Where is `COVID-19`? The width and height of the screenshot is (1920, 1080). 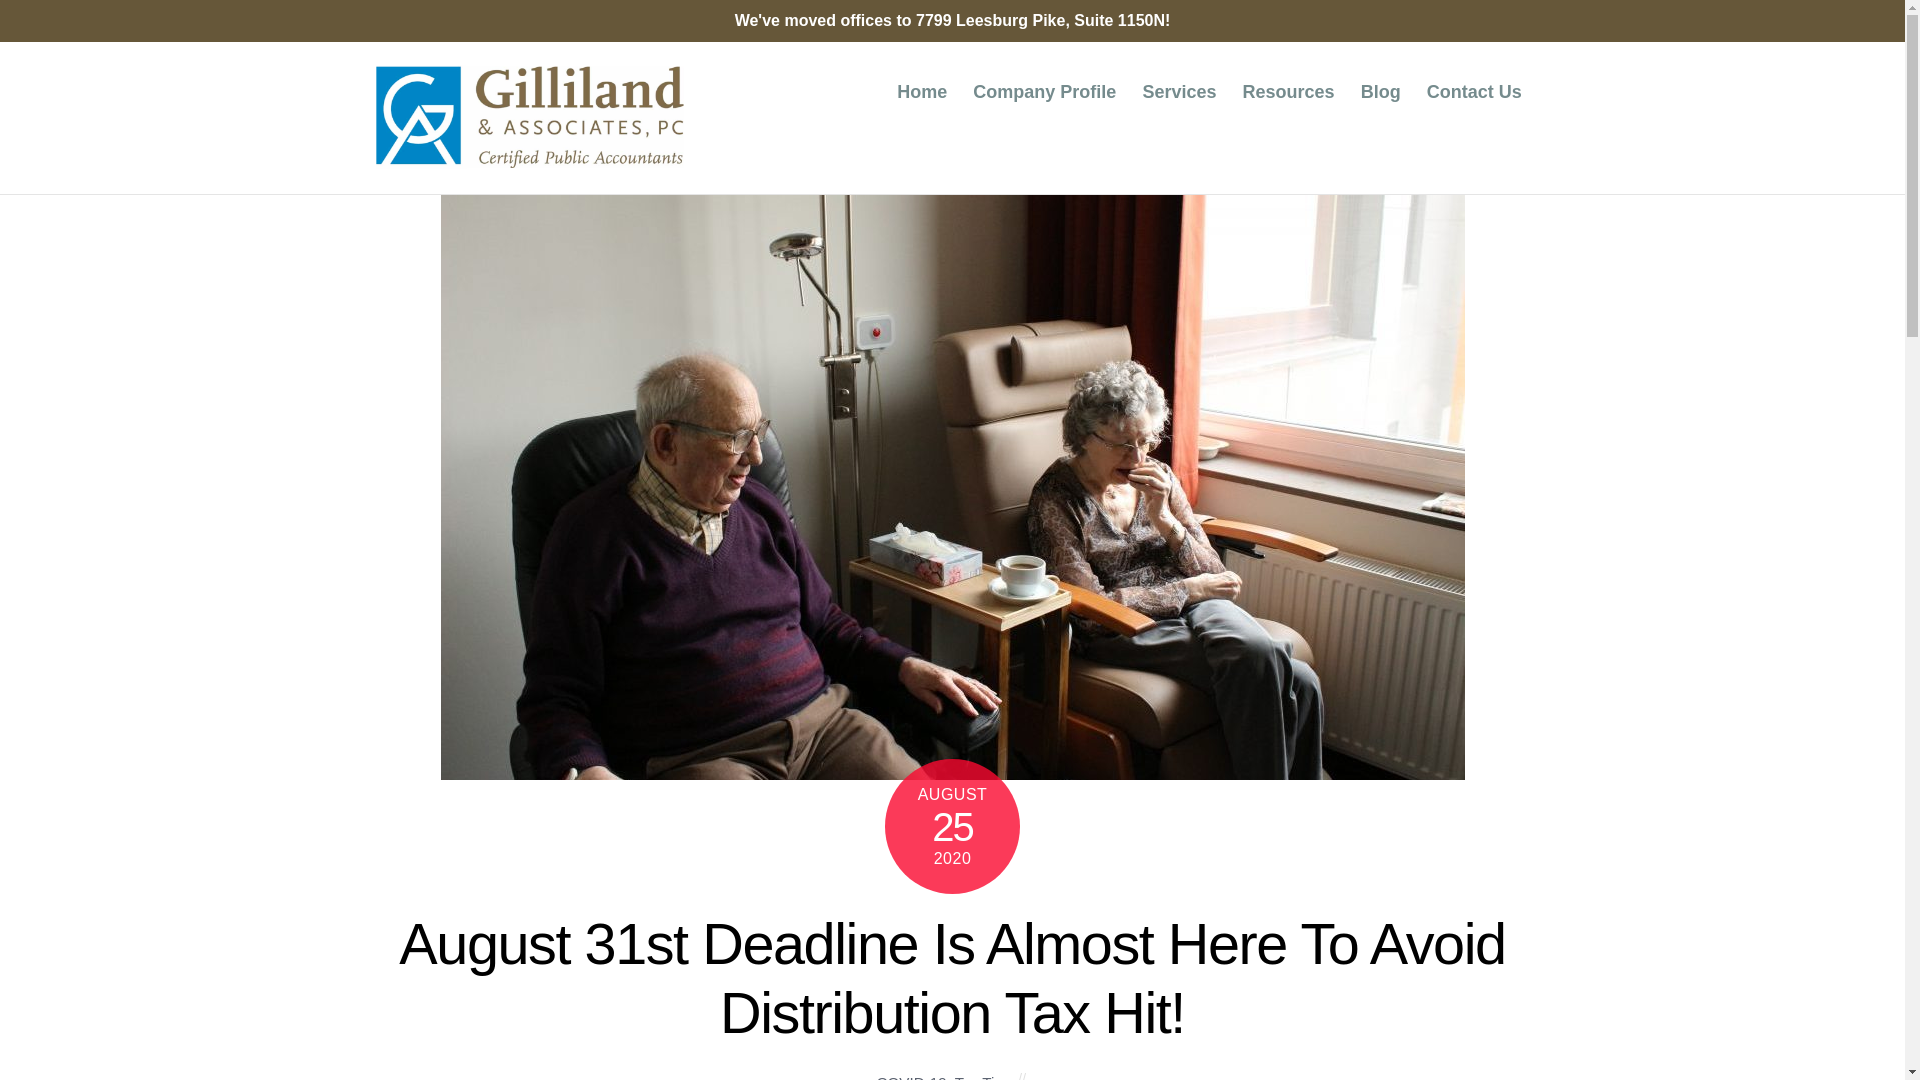 COVID-19 is located at coordinates (912, 1076).